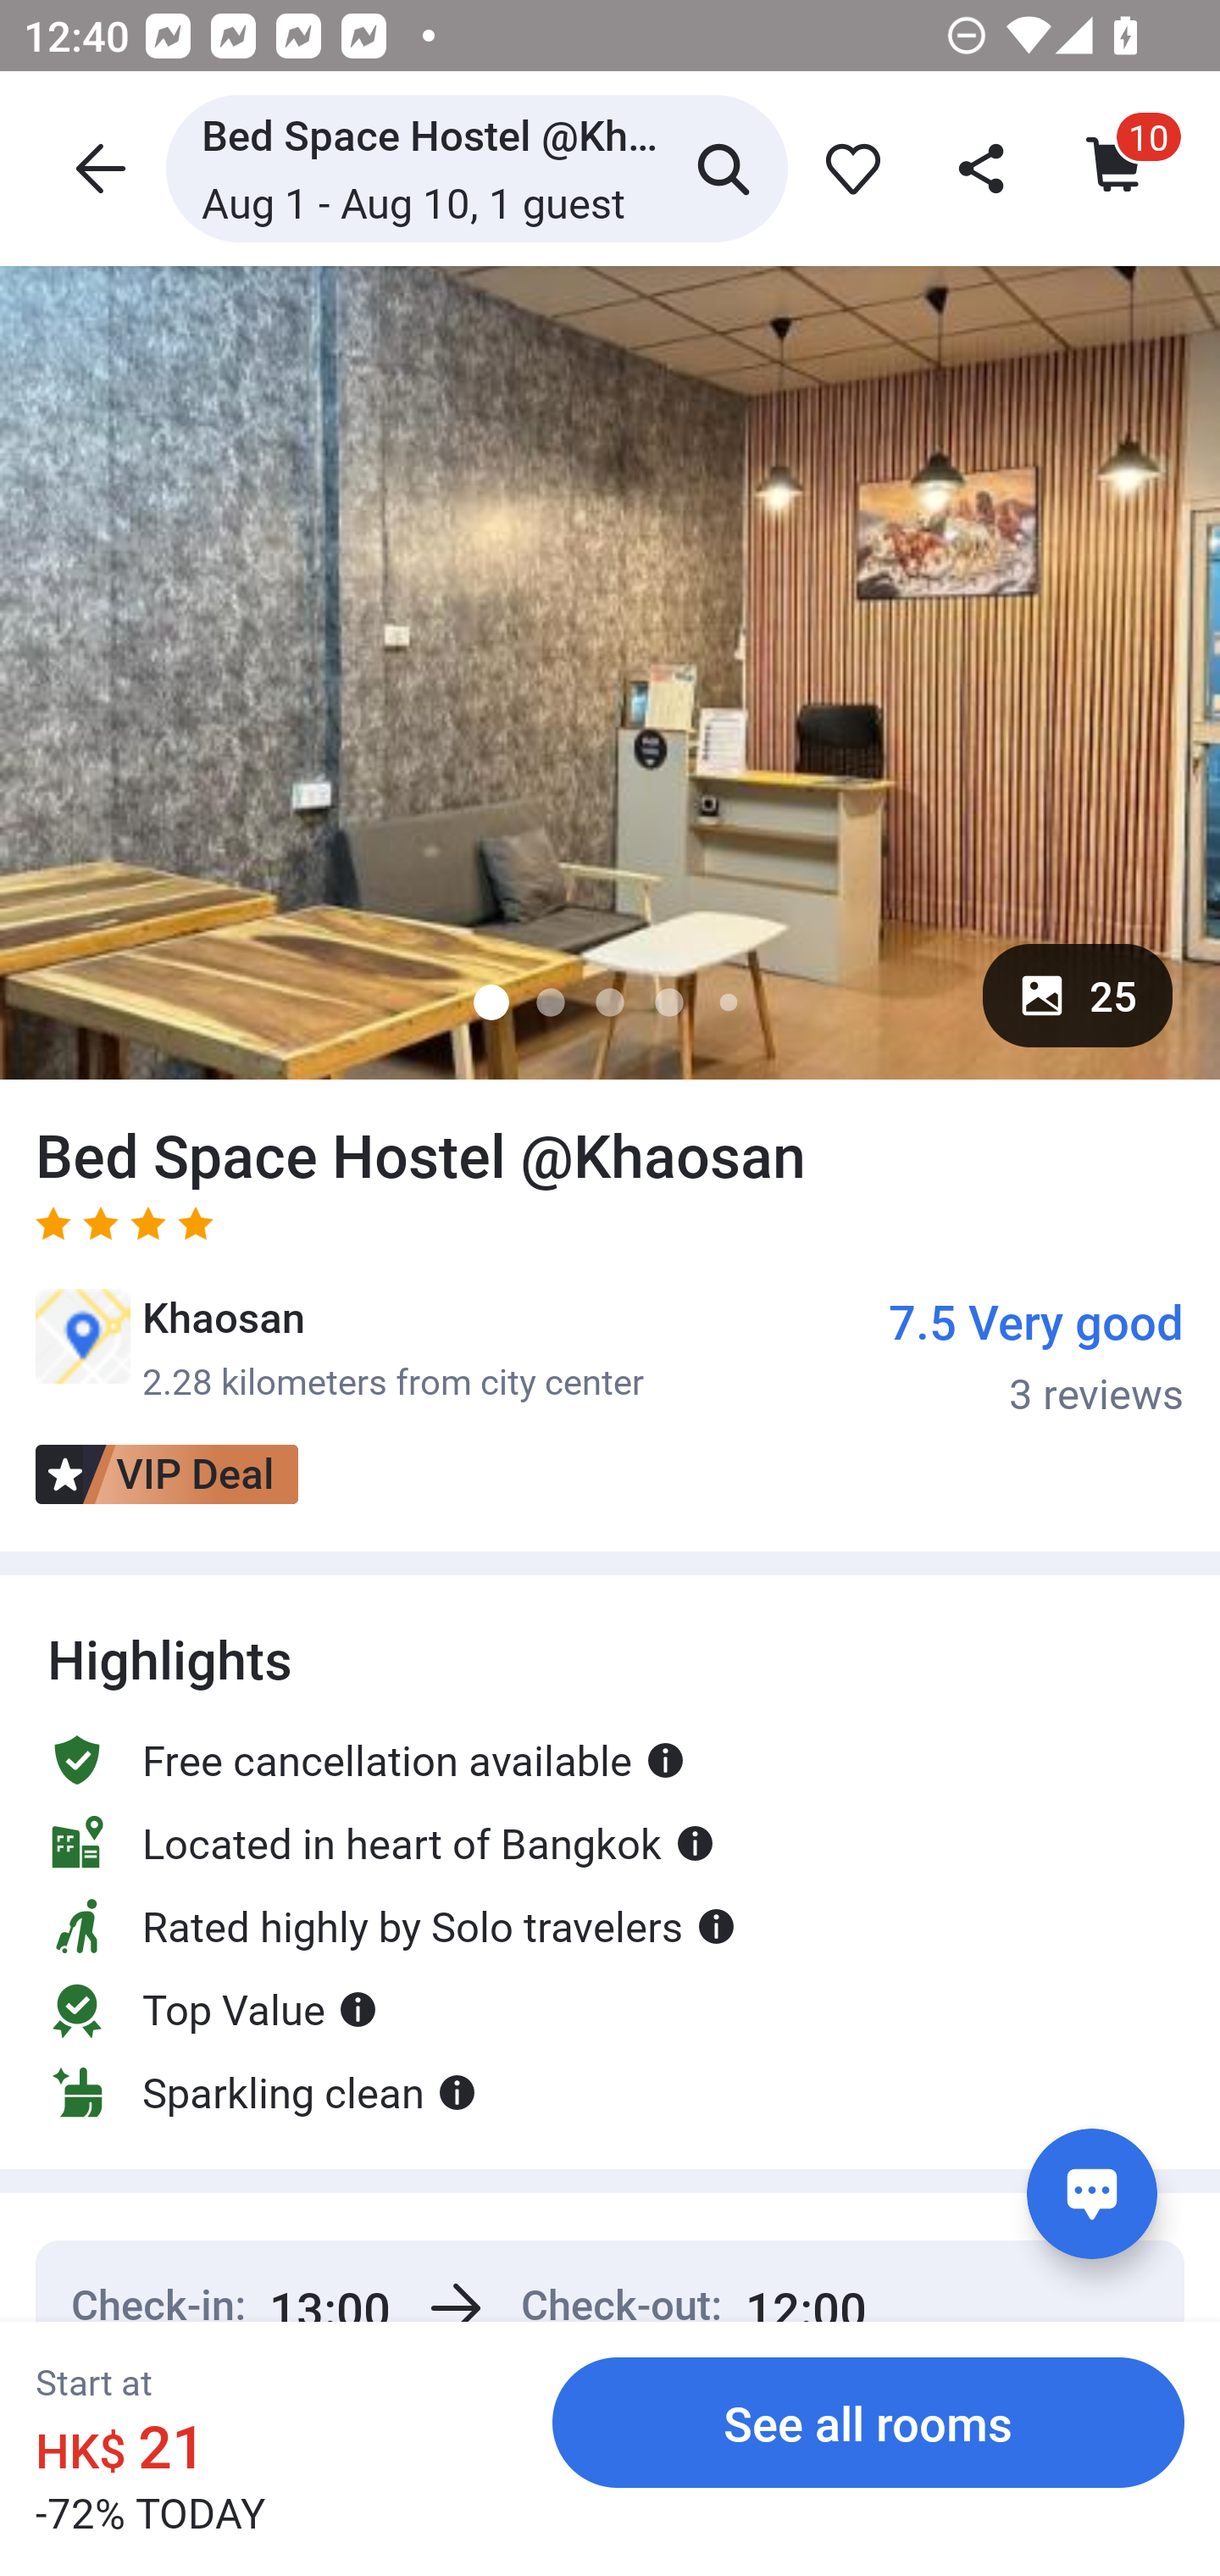 The width and height of the screenshot is (1220, 2576). What do you see at coordinates (339, 1347) in the screenshot?
I see `Khaosan 2.28 kilometers from city center` at bounding box center [339, 1347].